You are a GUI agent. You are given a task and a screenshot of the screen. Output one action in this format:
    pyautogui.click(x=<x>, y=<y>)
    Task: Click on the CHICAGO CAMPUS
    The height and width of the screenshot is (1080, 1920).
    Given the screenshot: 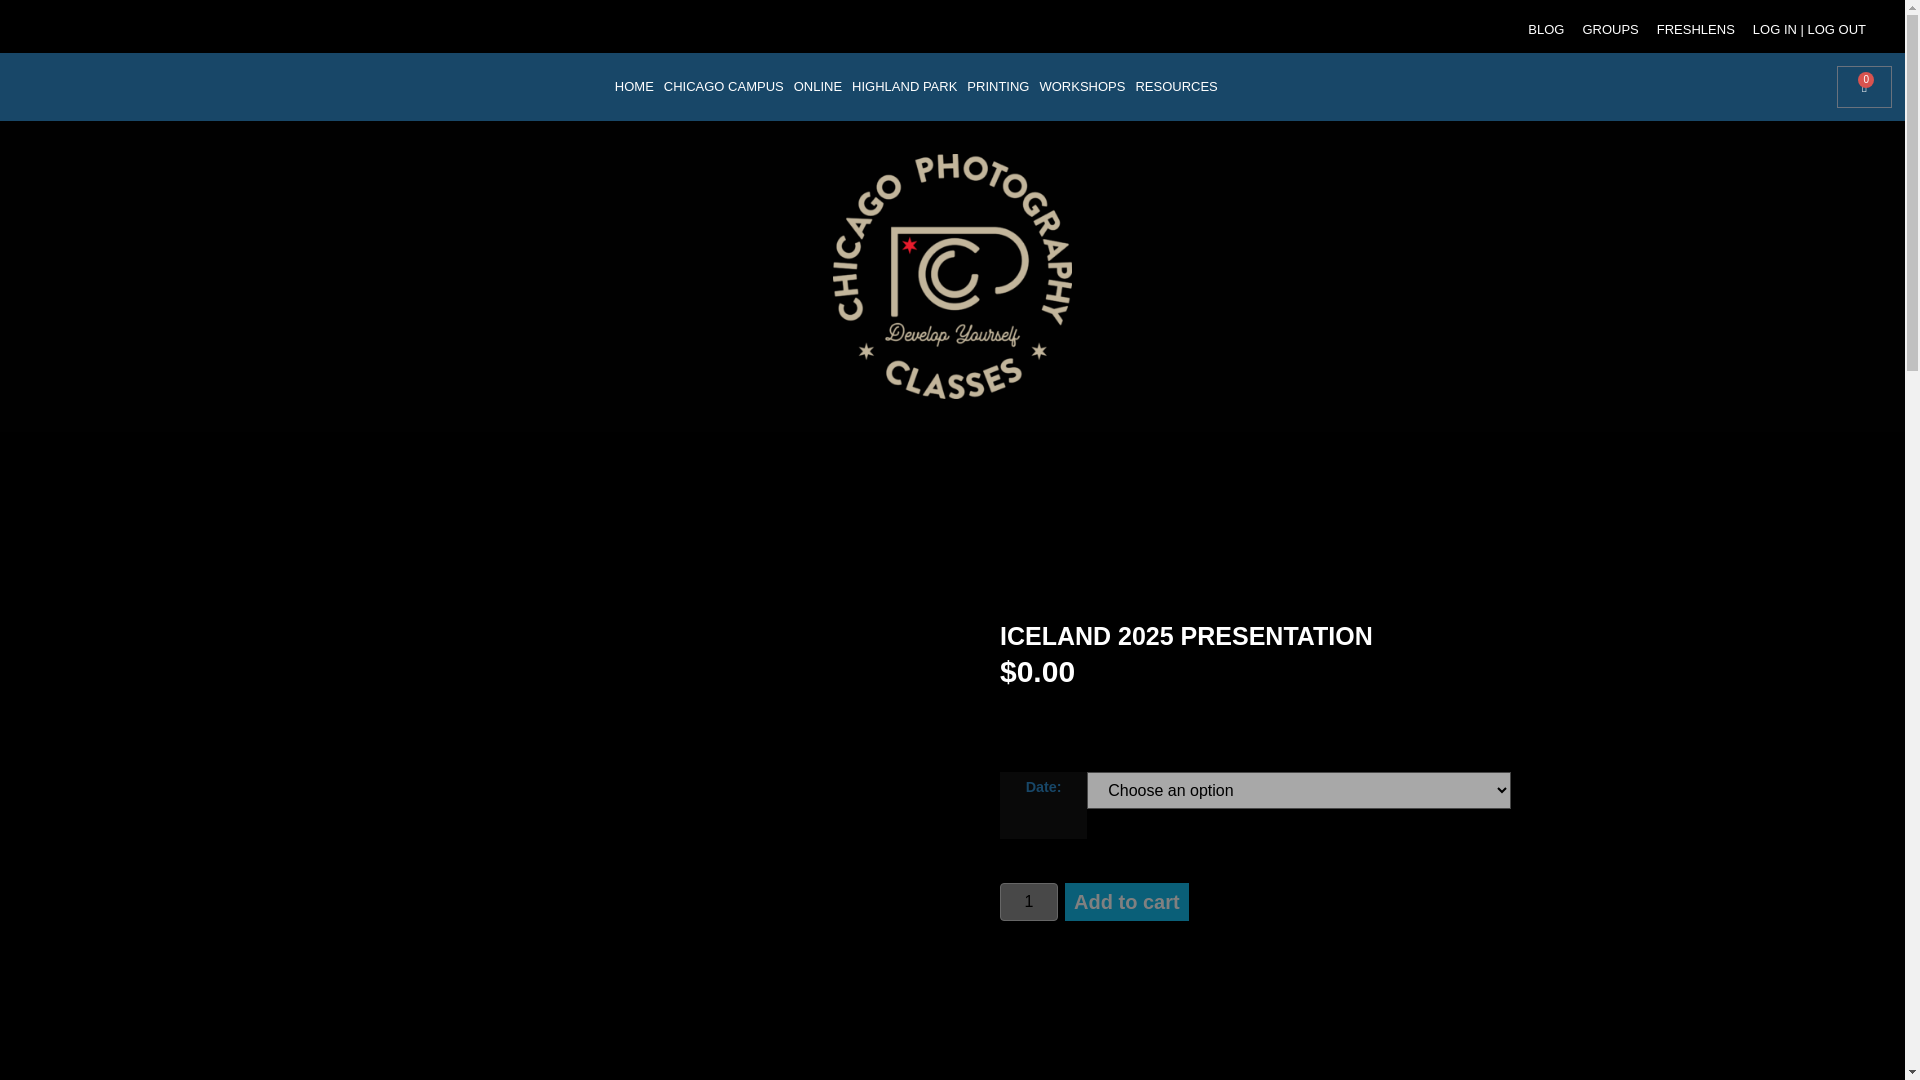 What is the action you would take?
    pyautogui.click(x=724, y=86)
    